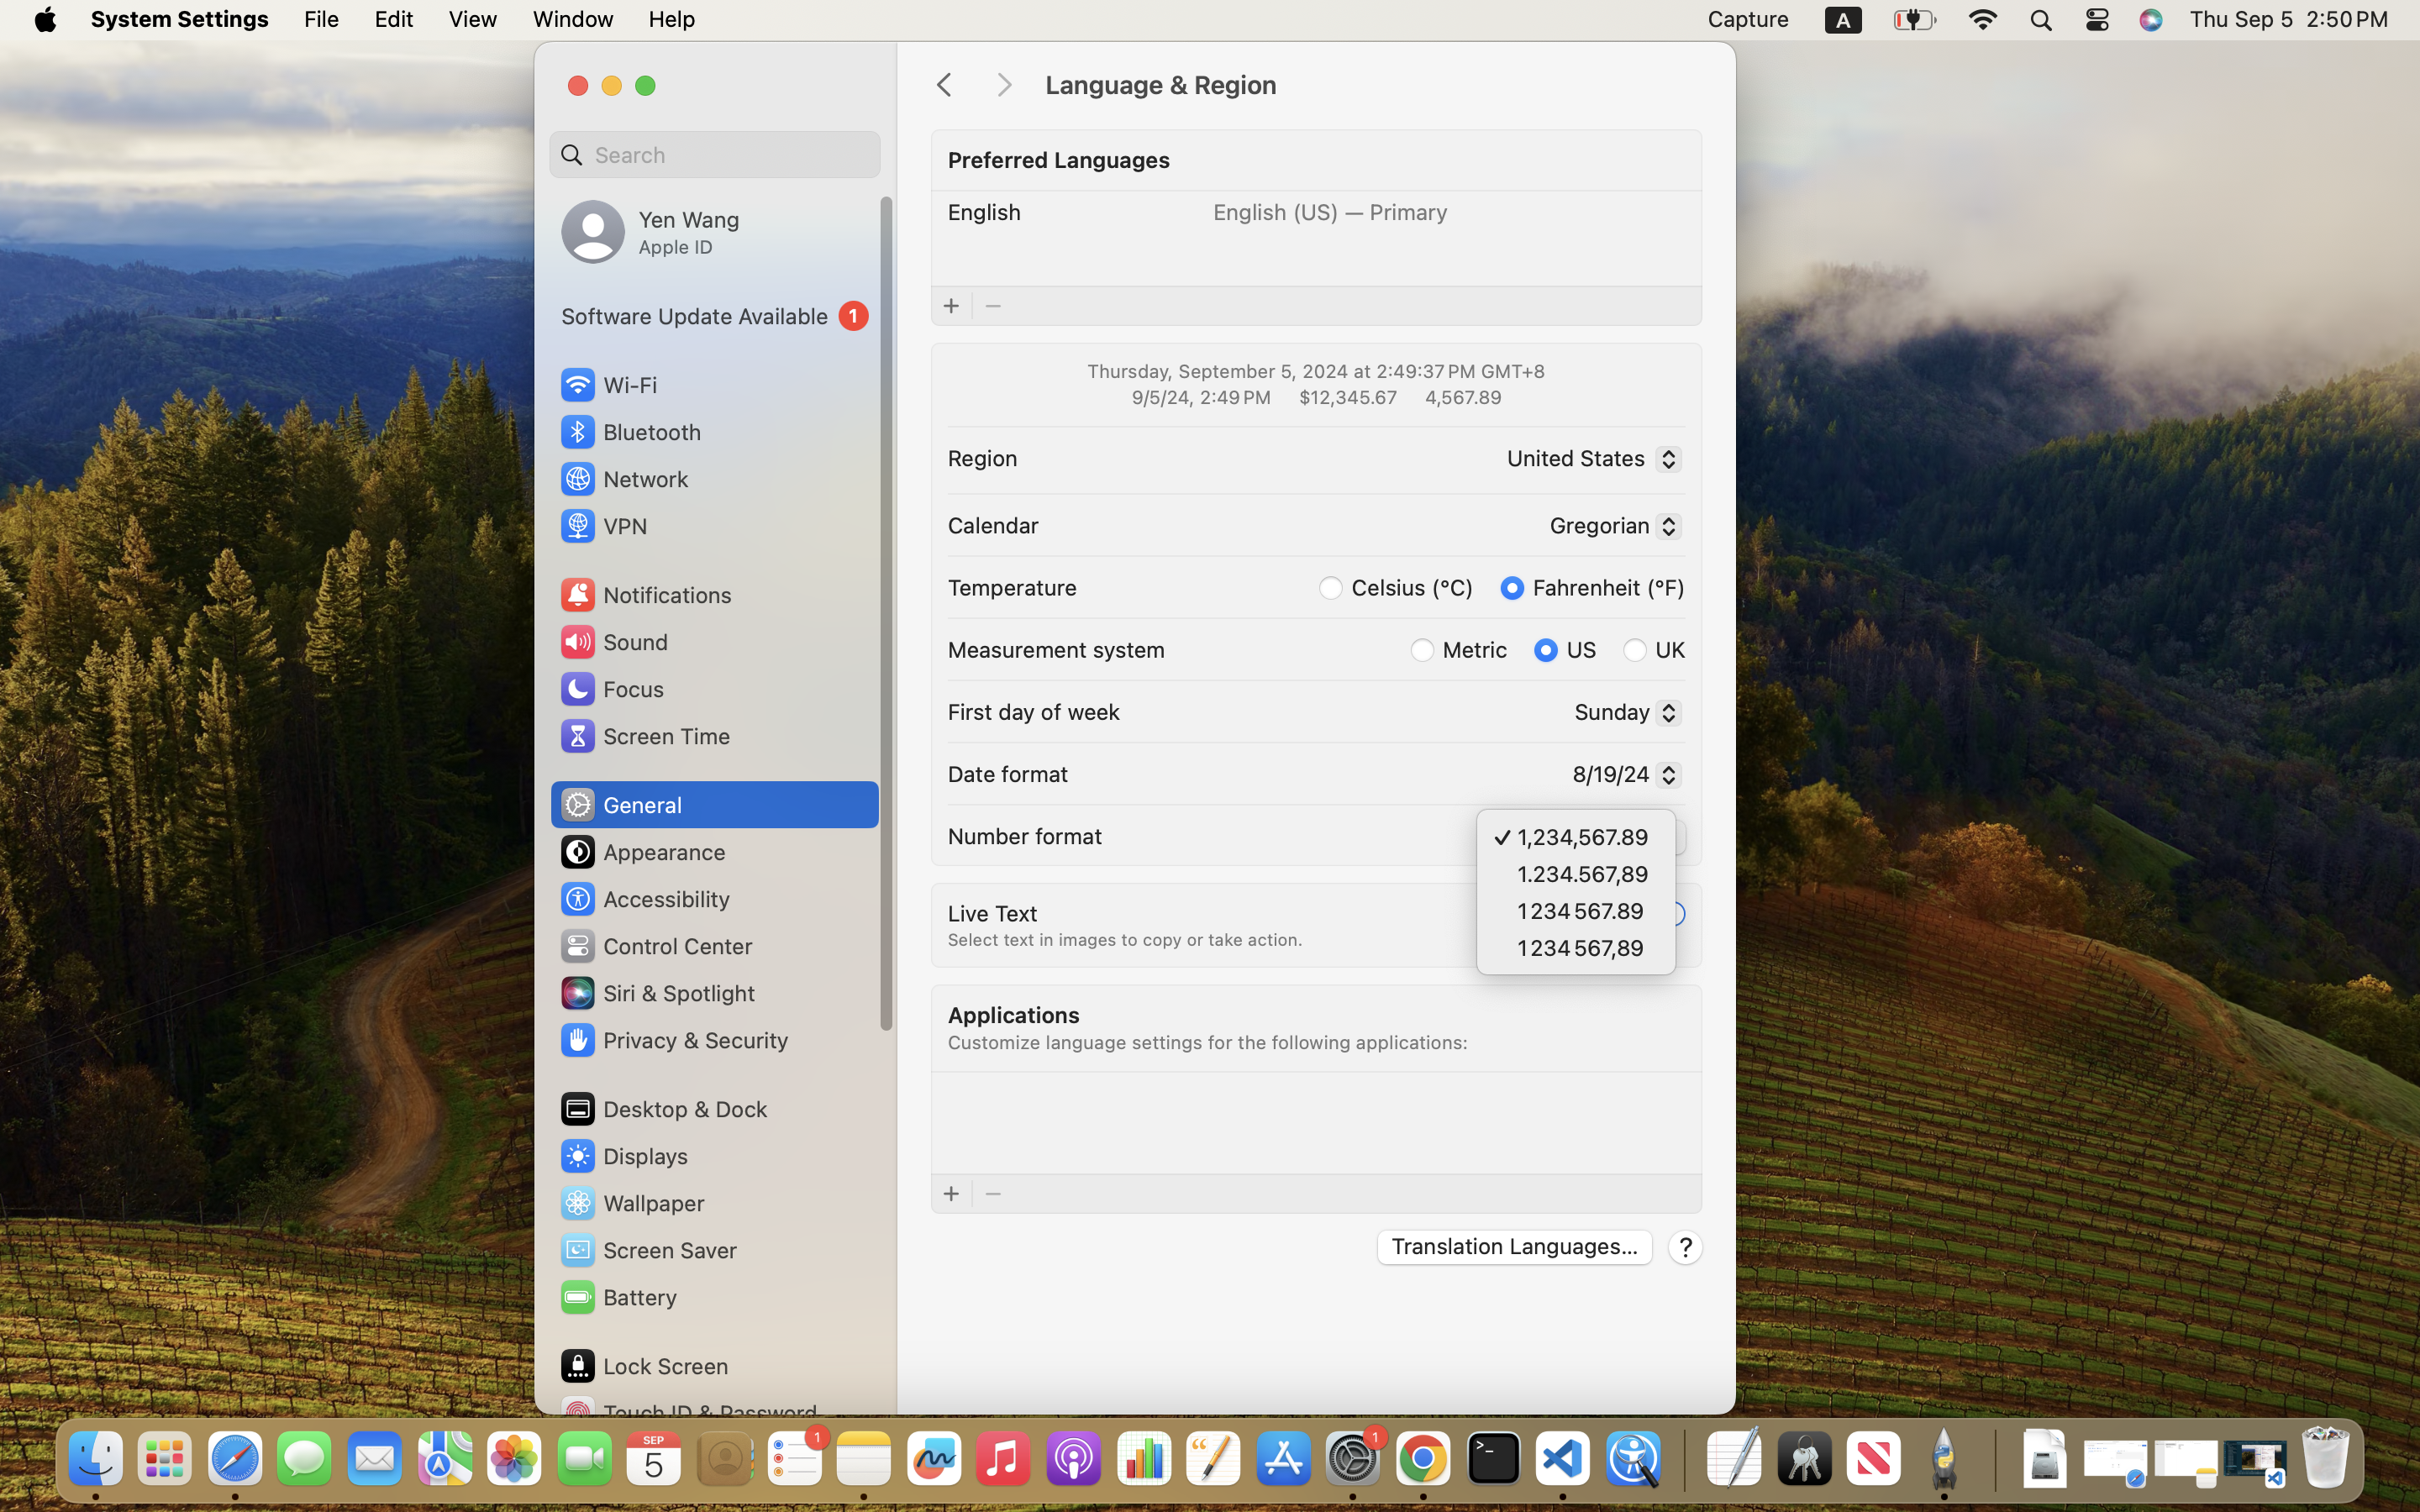 This screenshot has height=1512, width=2420. What do you see at coordinates (623, 479) in the screenshot?
I see `Network` at bounding box center [623, 479].